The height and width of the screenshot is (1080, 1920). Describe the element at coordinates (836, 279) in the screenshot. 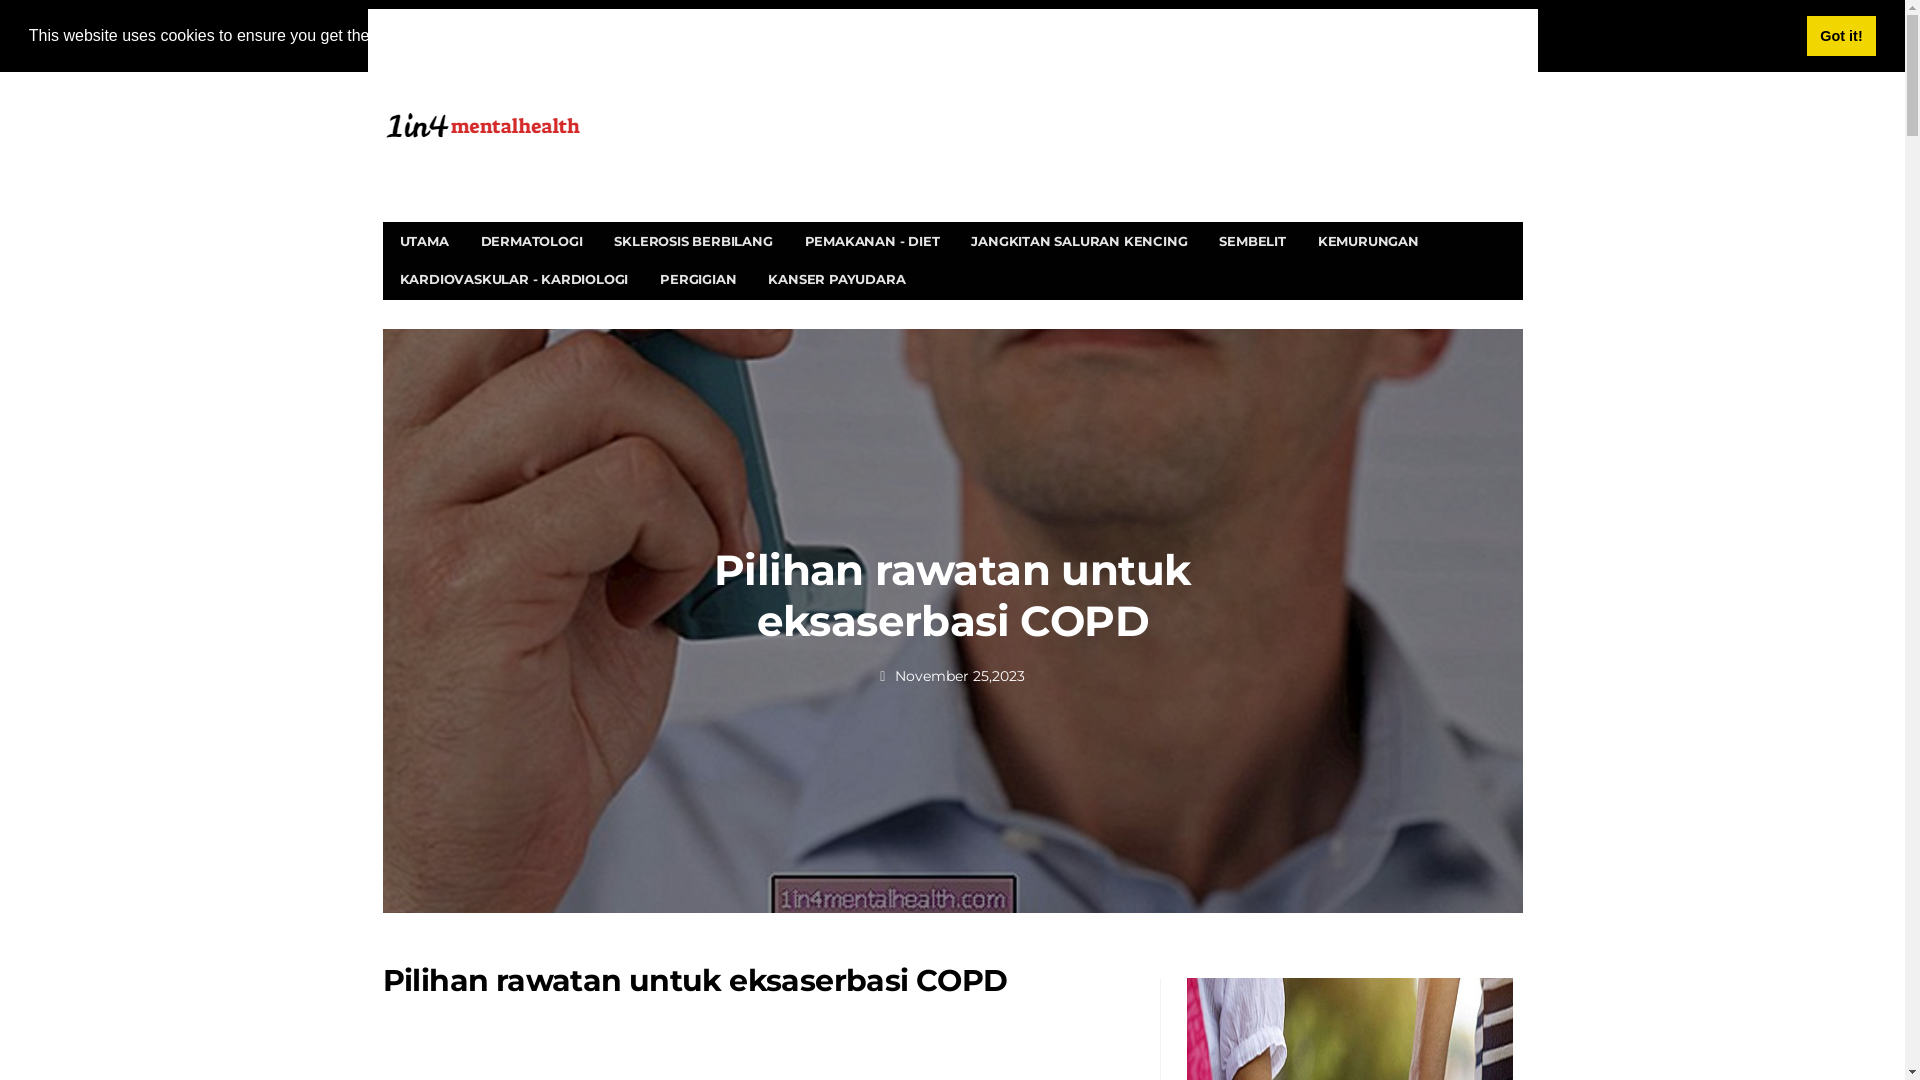

I see `KANSER PAYUDARA` at that location.